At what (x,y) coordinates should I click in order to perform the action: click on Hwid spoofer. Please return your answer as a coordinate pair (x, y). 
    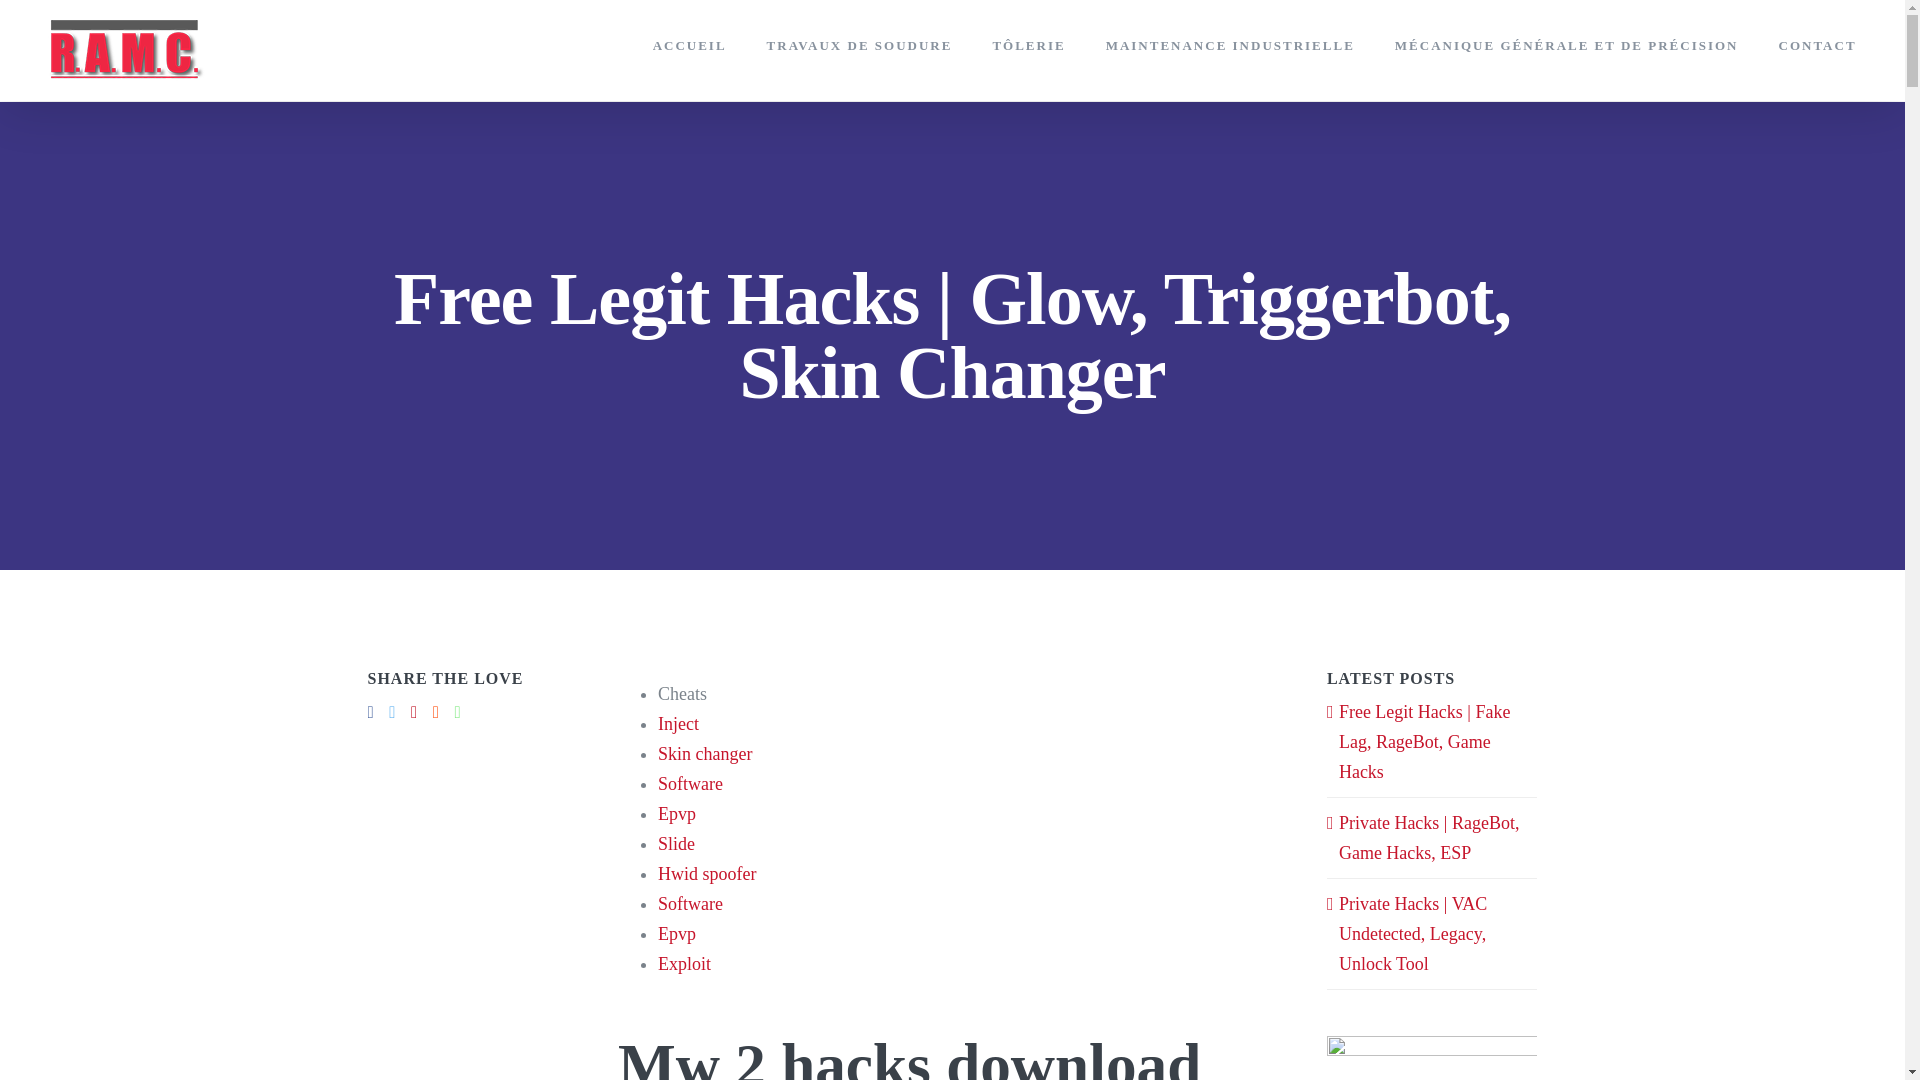
    Looking at the image, I should click on (707, 874).